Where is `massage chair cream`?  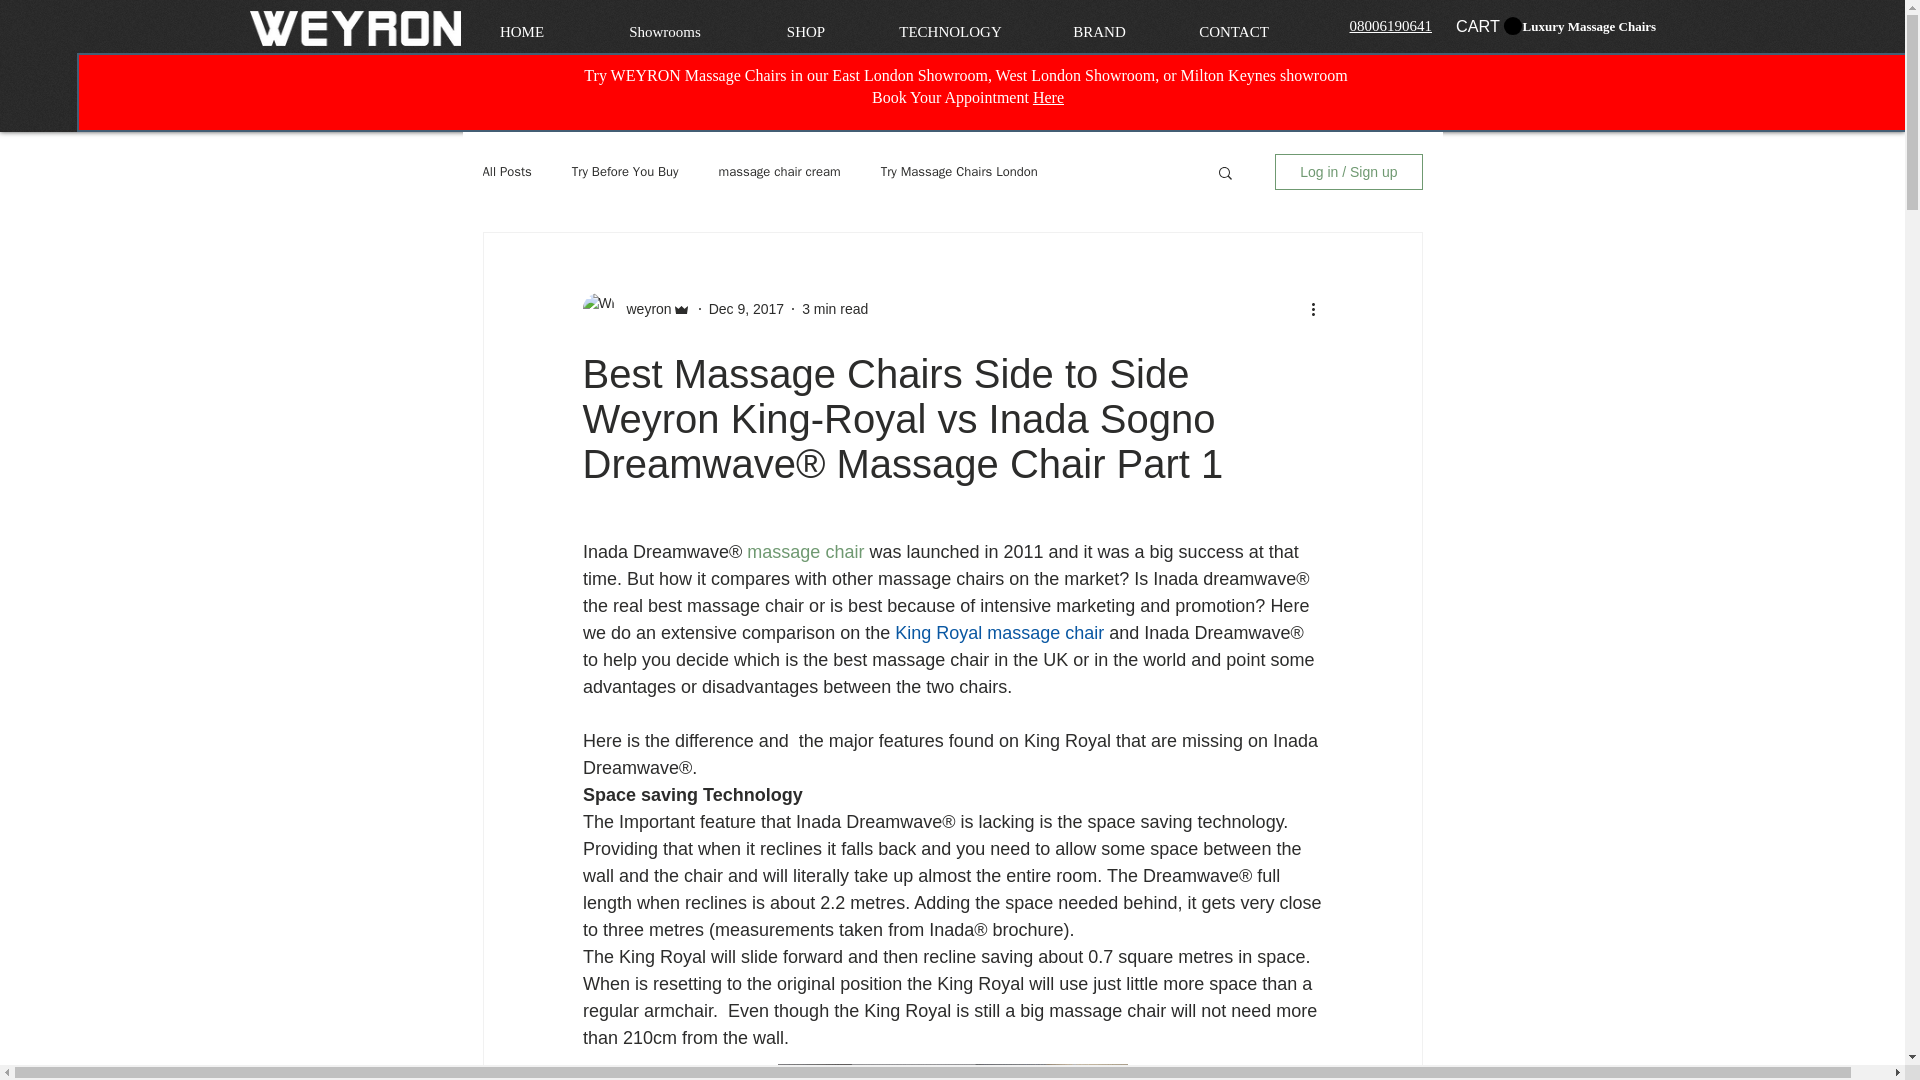
massage chair cream is located at coordinates (779, 172).